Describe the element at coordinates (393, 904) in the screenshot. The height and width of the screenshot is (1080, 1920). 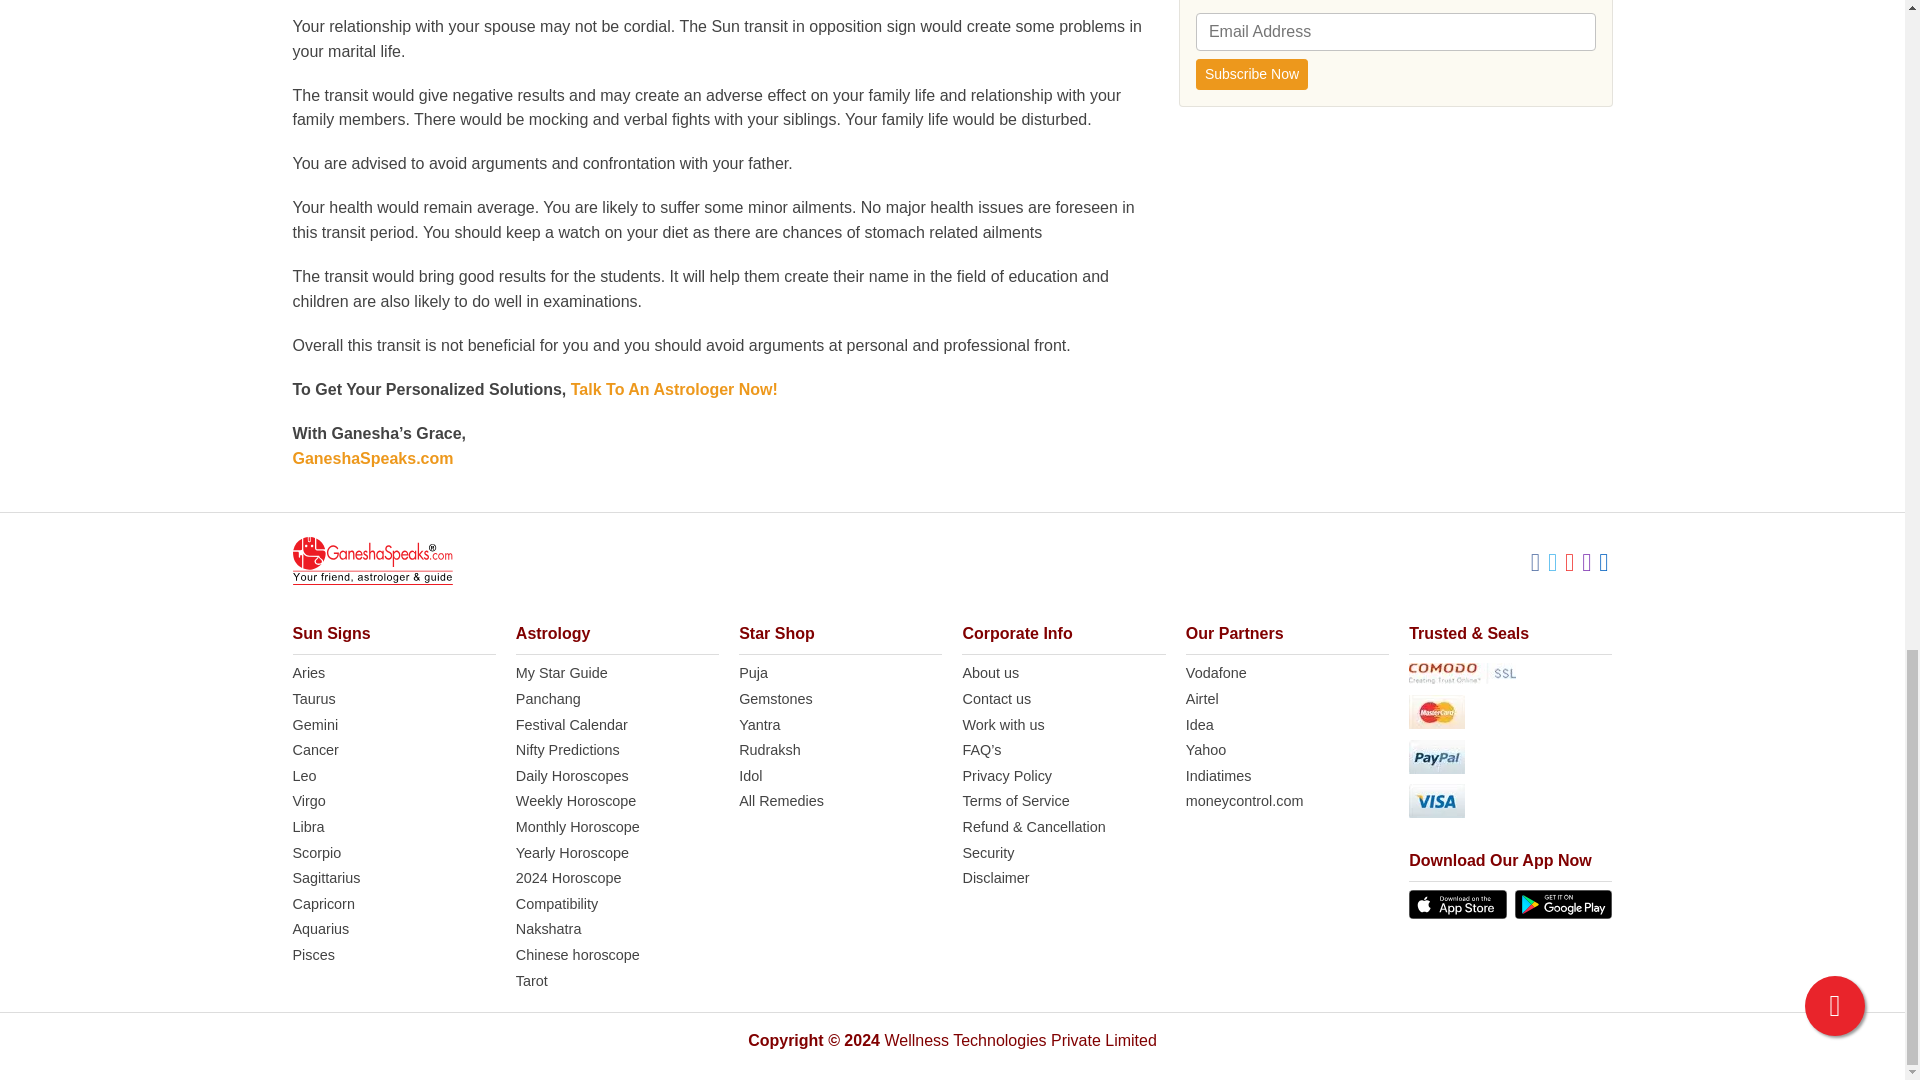
I see `Capricorn` at that location.